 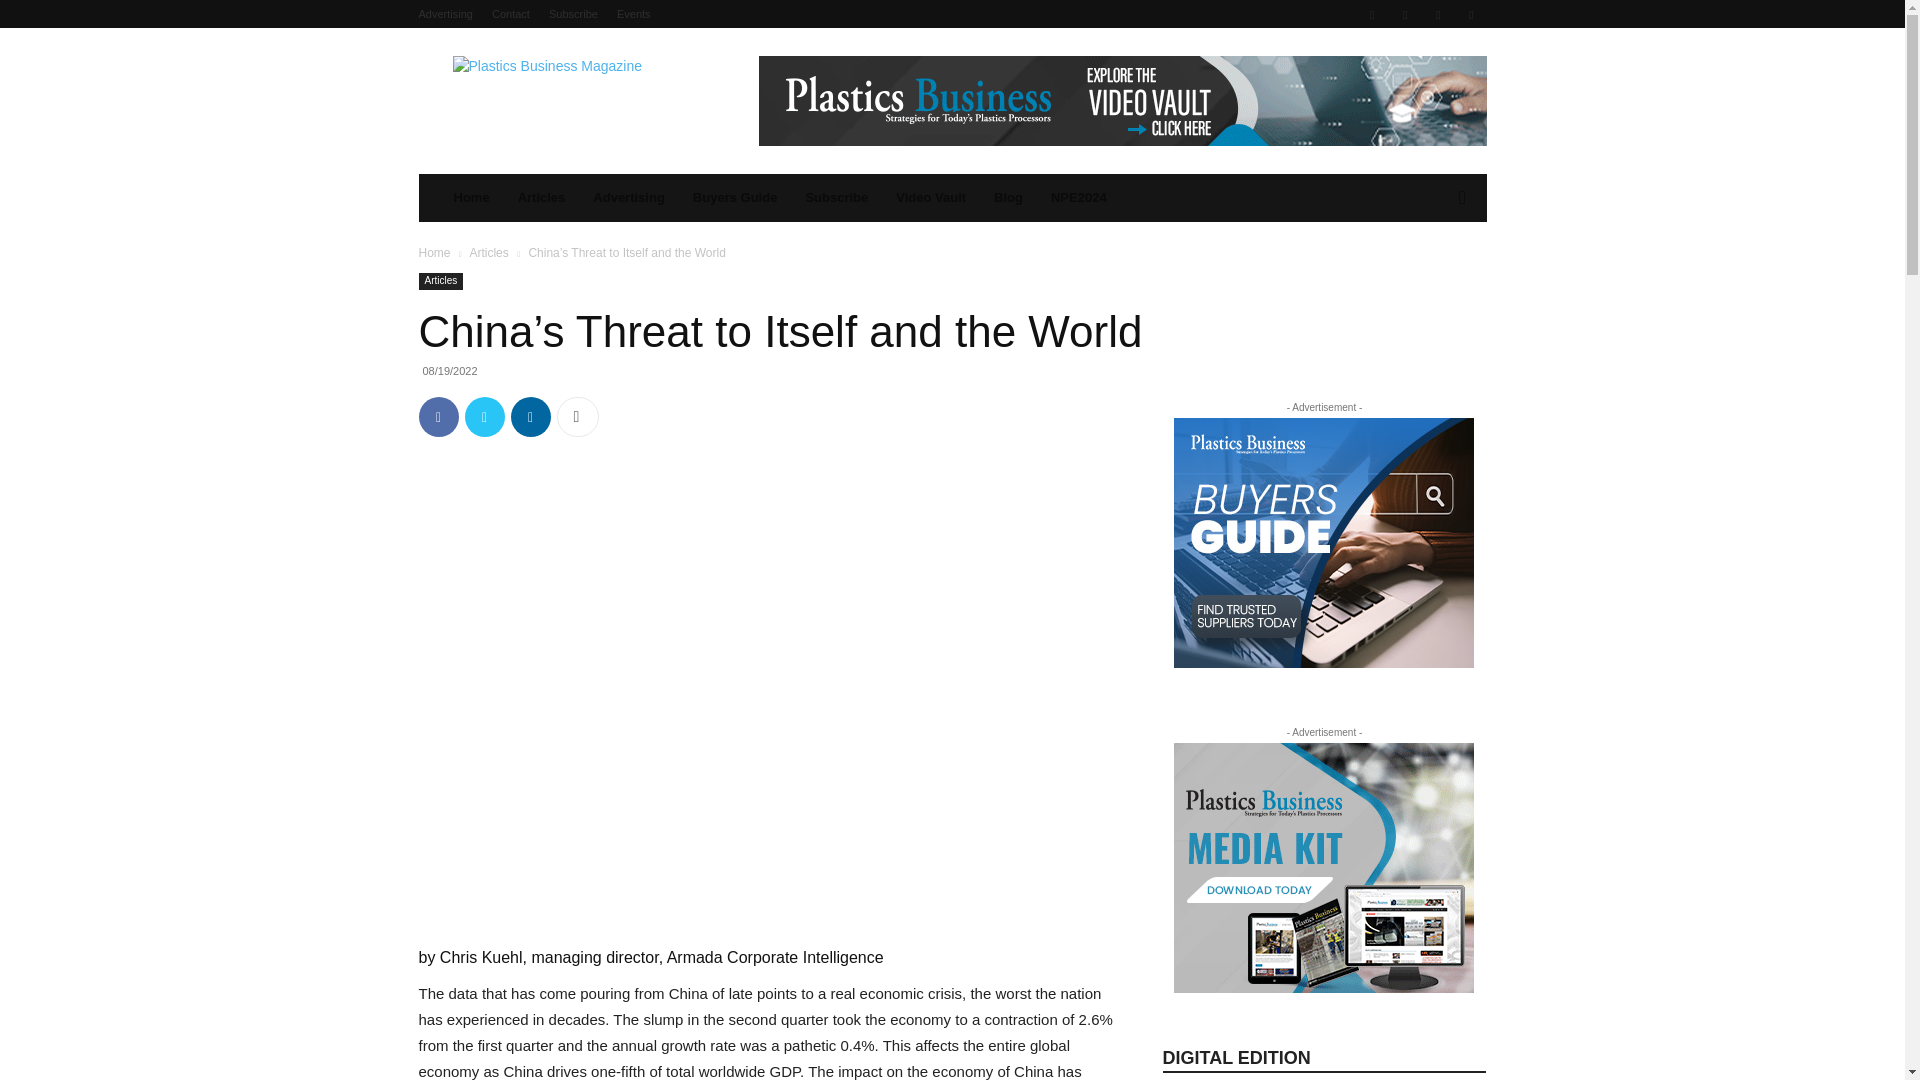 What do you see at coordinates (488, 253) in the screenshot?
I see `View all posts in Articles` at bounding box center [488, 253].